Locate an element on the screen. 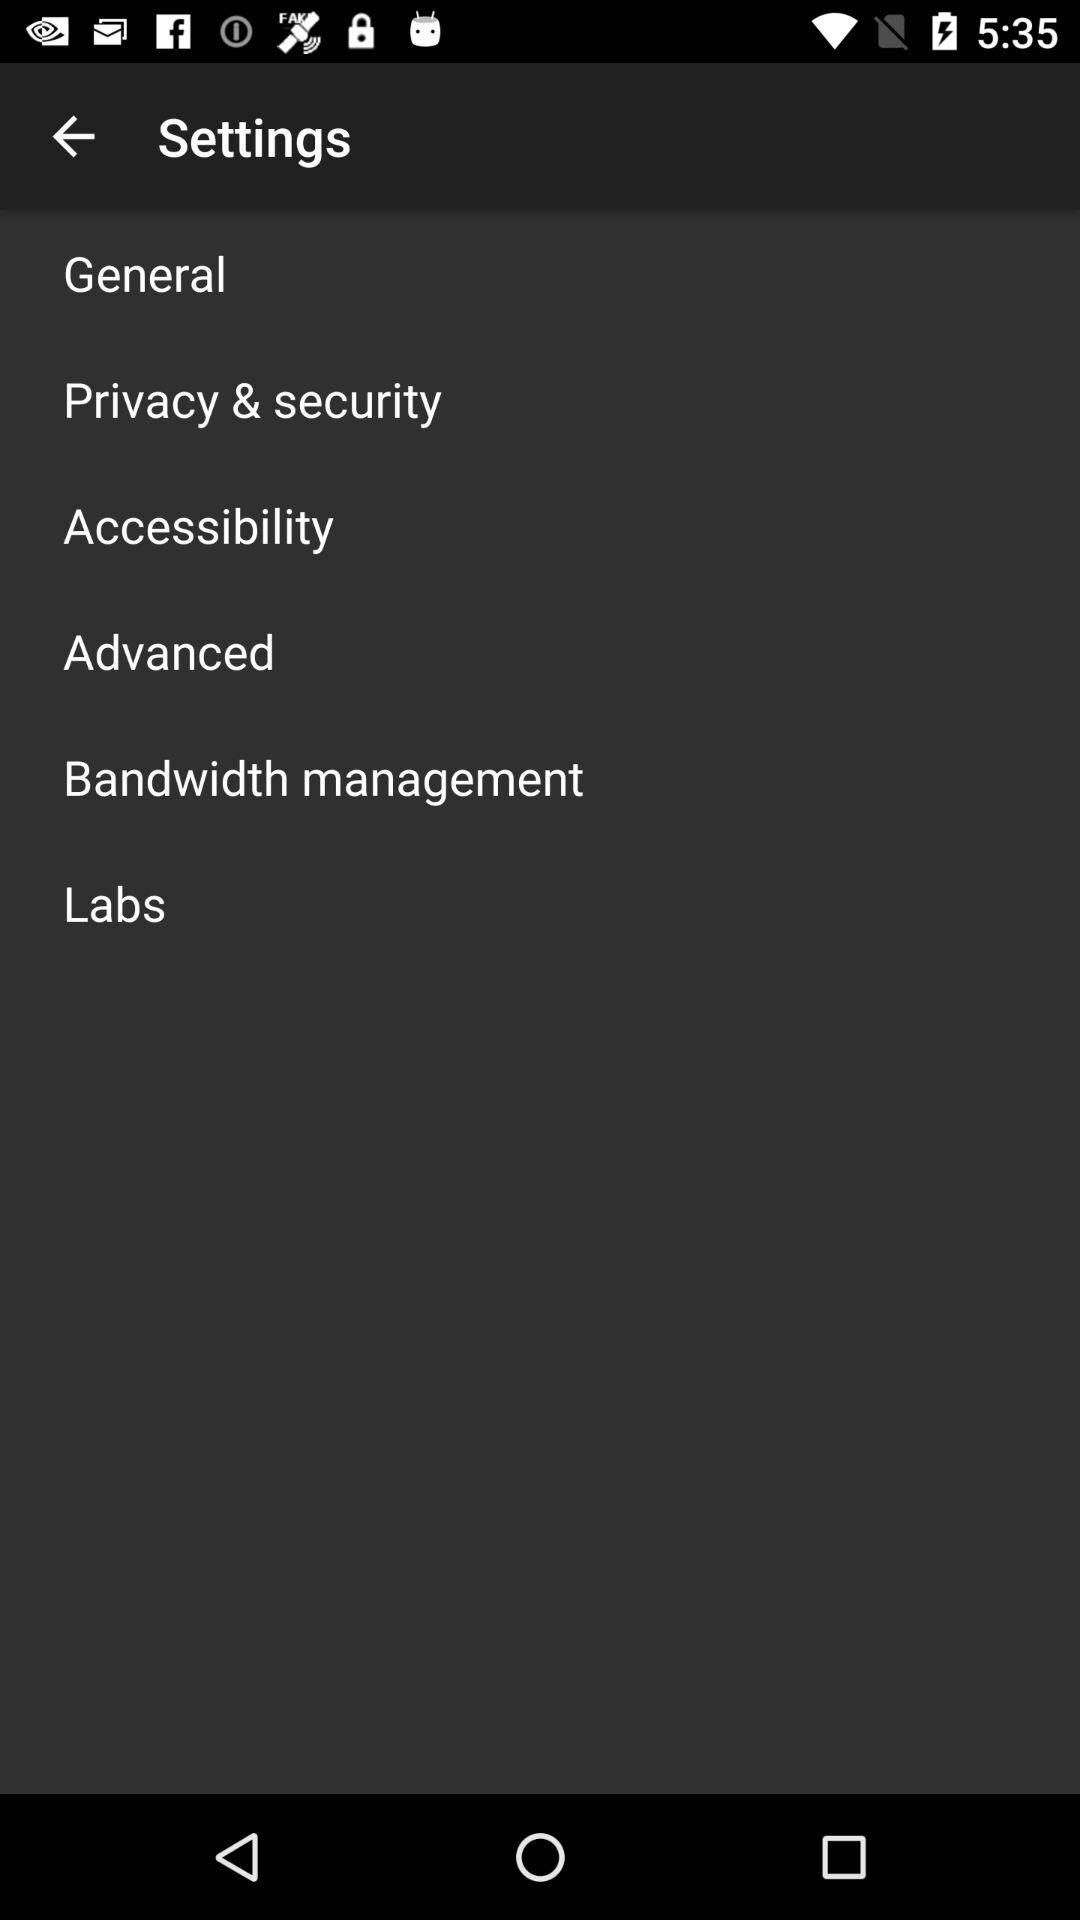 This screenshot has height=1920, width=1080. turn off the app below privacy & security icon is located at coordinates (198, 524).